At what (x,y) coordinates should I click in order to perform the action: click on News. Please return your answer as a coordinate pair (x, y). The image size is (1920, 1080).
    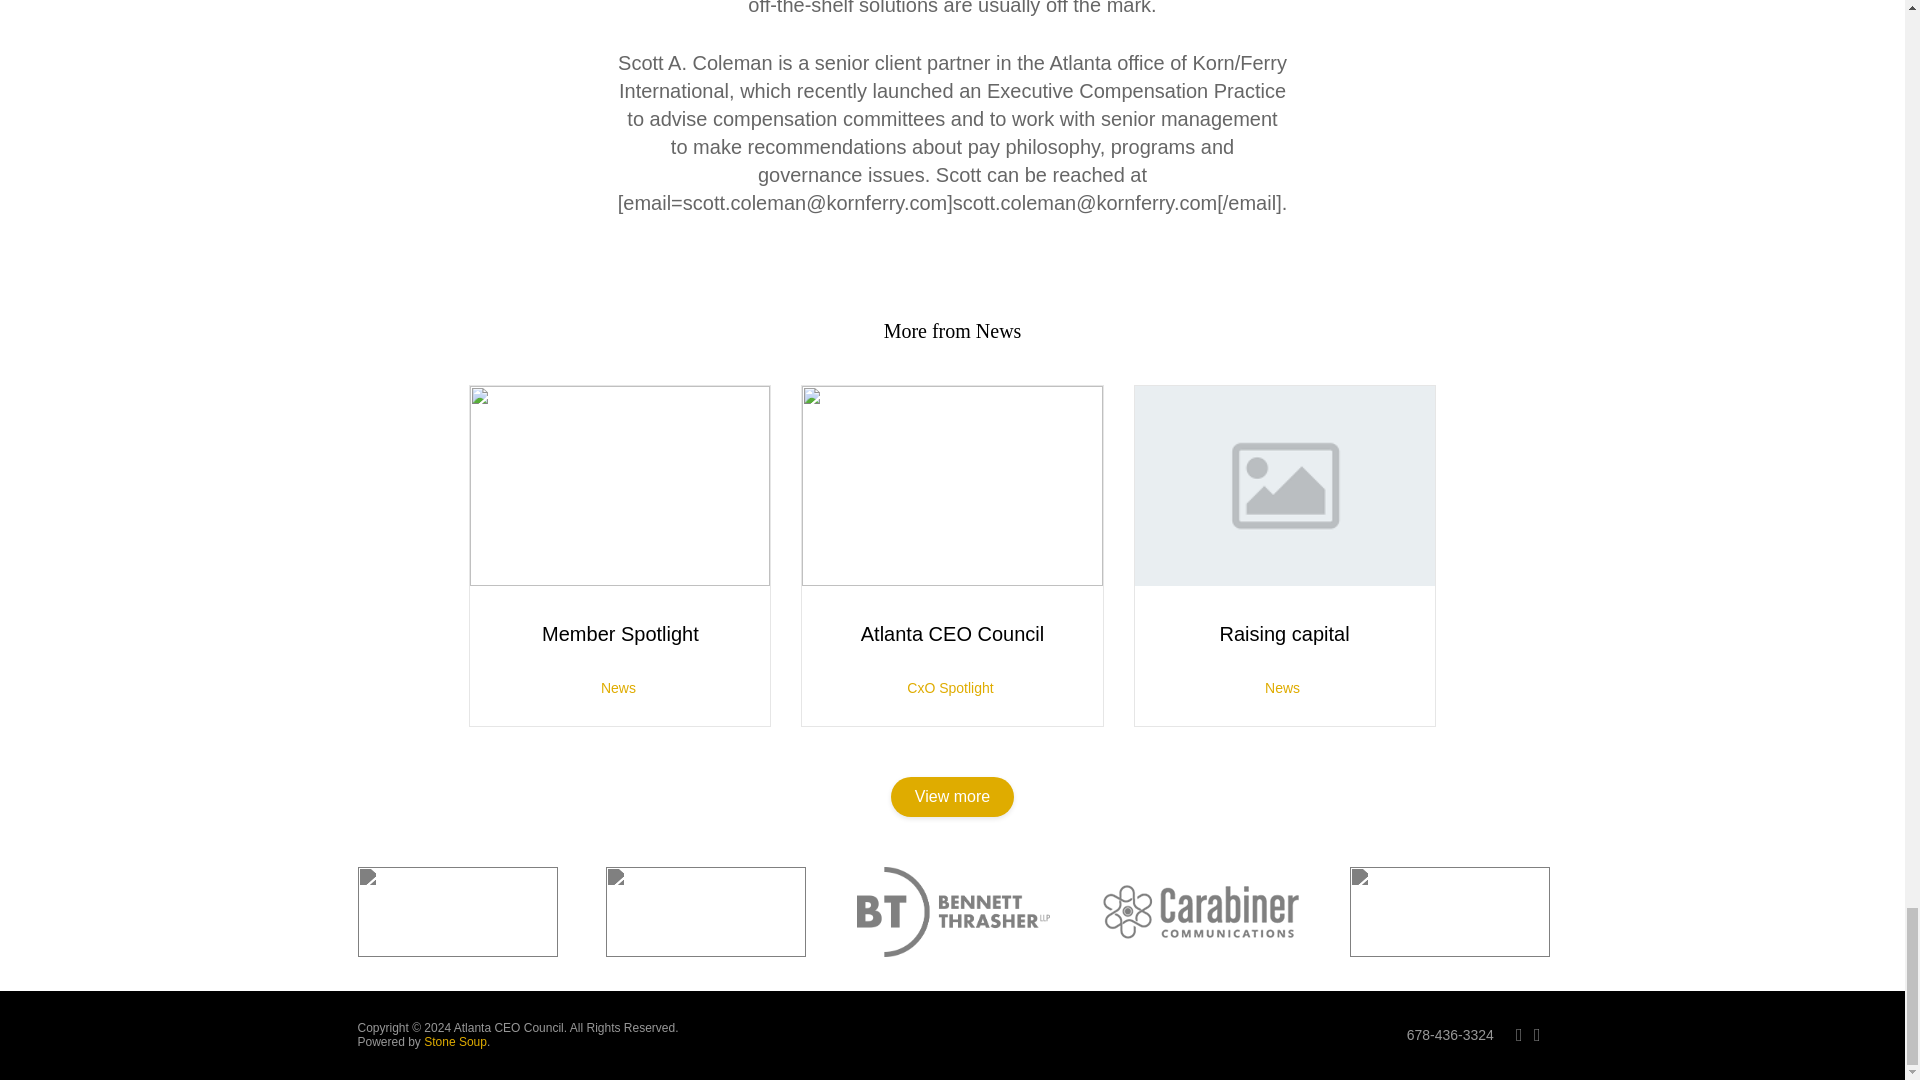
    Looking at the image, I should click on (1282, 688).